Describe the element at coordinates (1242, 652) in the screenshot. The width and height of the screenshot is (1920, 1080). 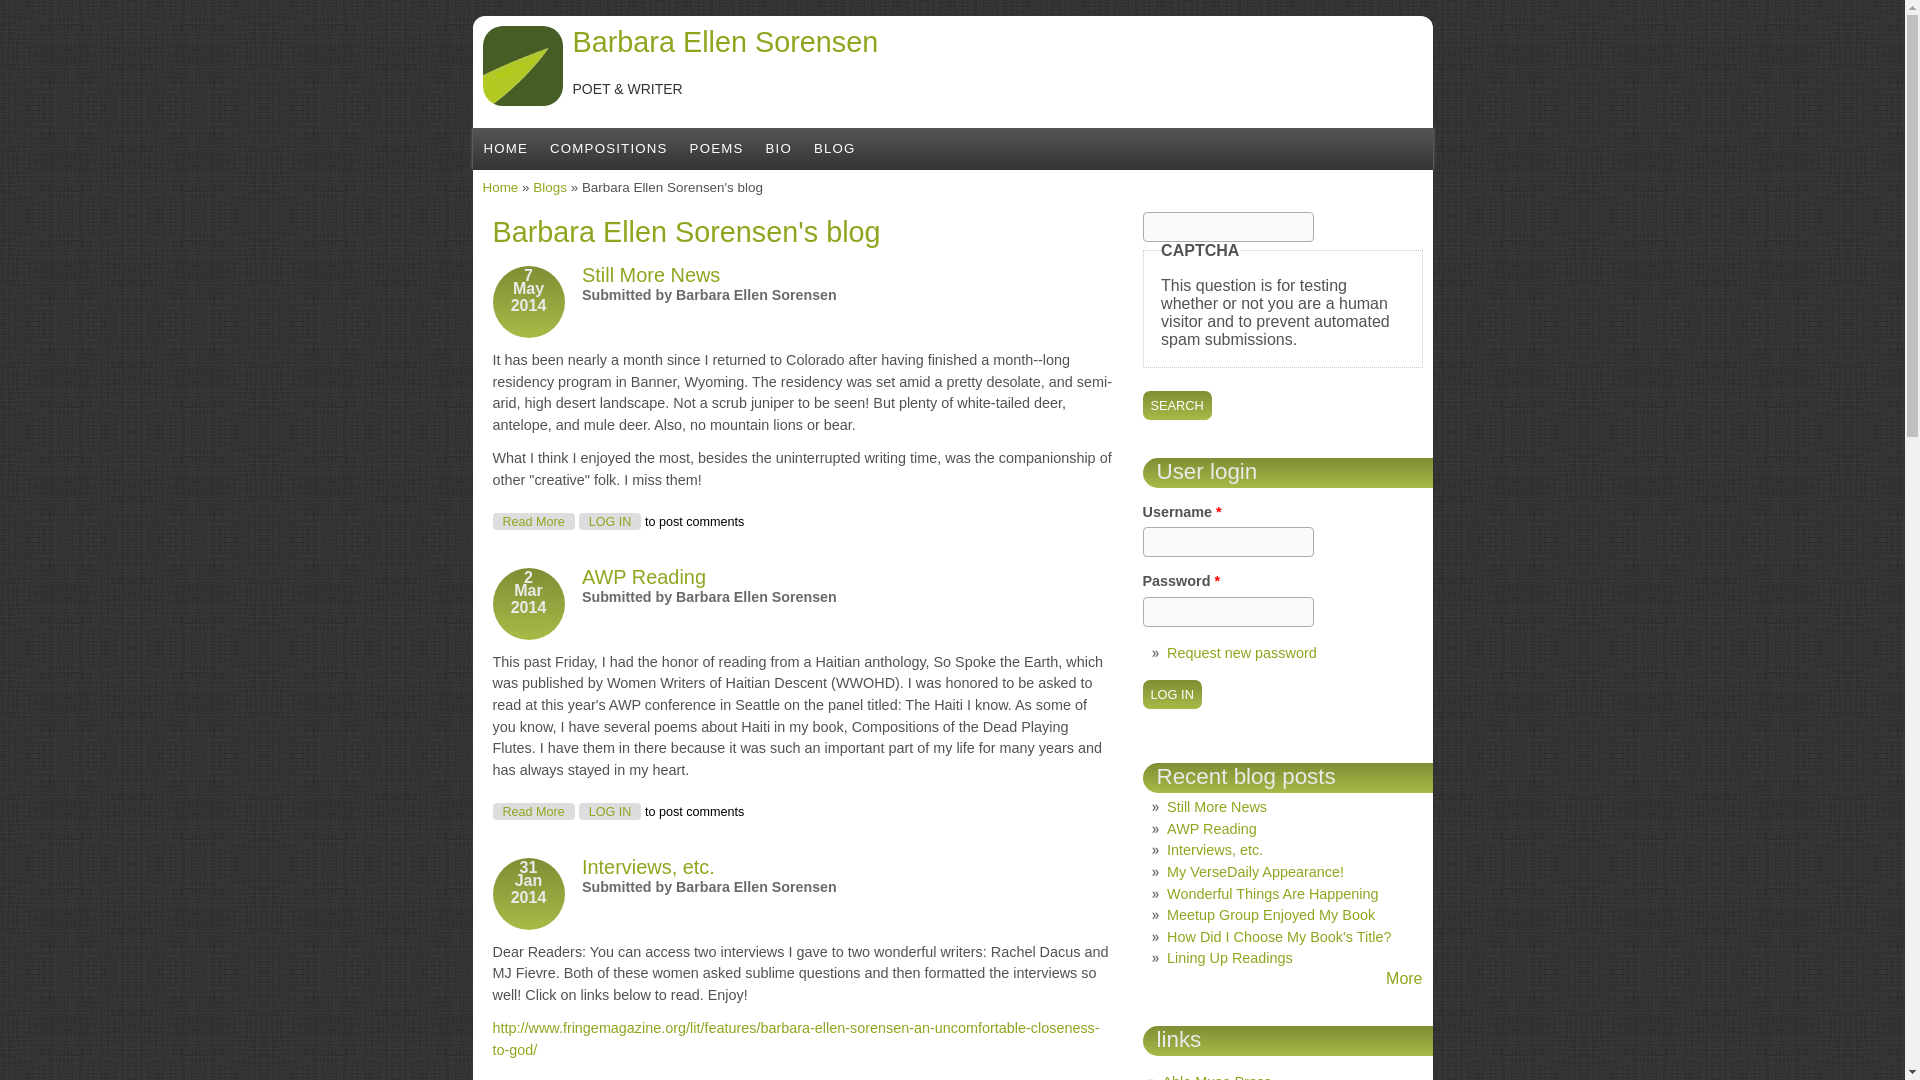
I see `Barbara Ellen Sorensen` at that location.